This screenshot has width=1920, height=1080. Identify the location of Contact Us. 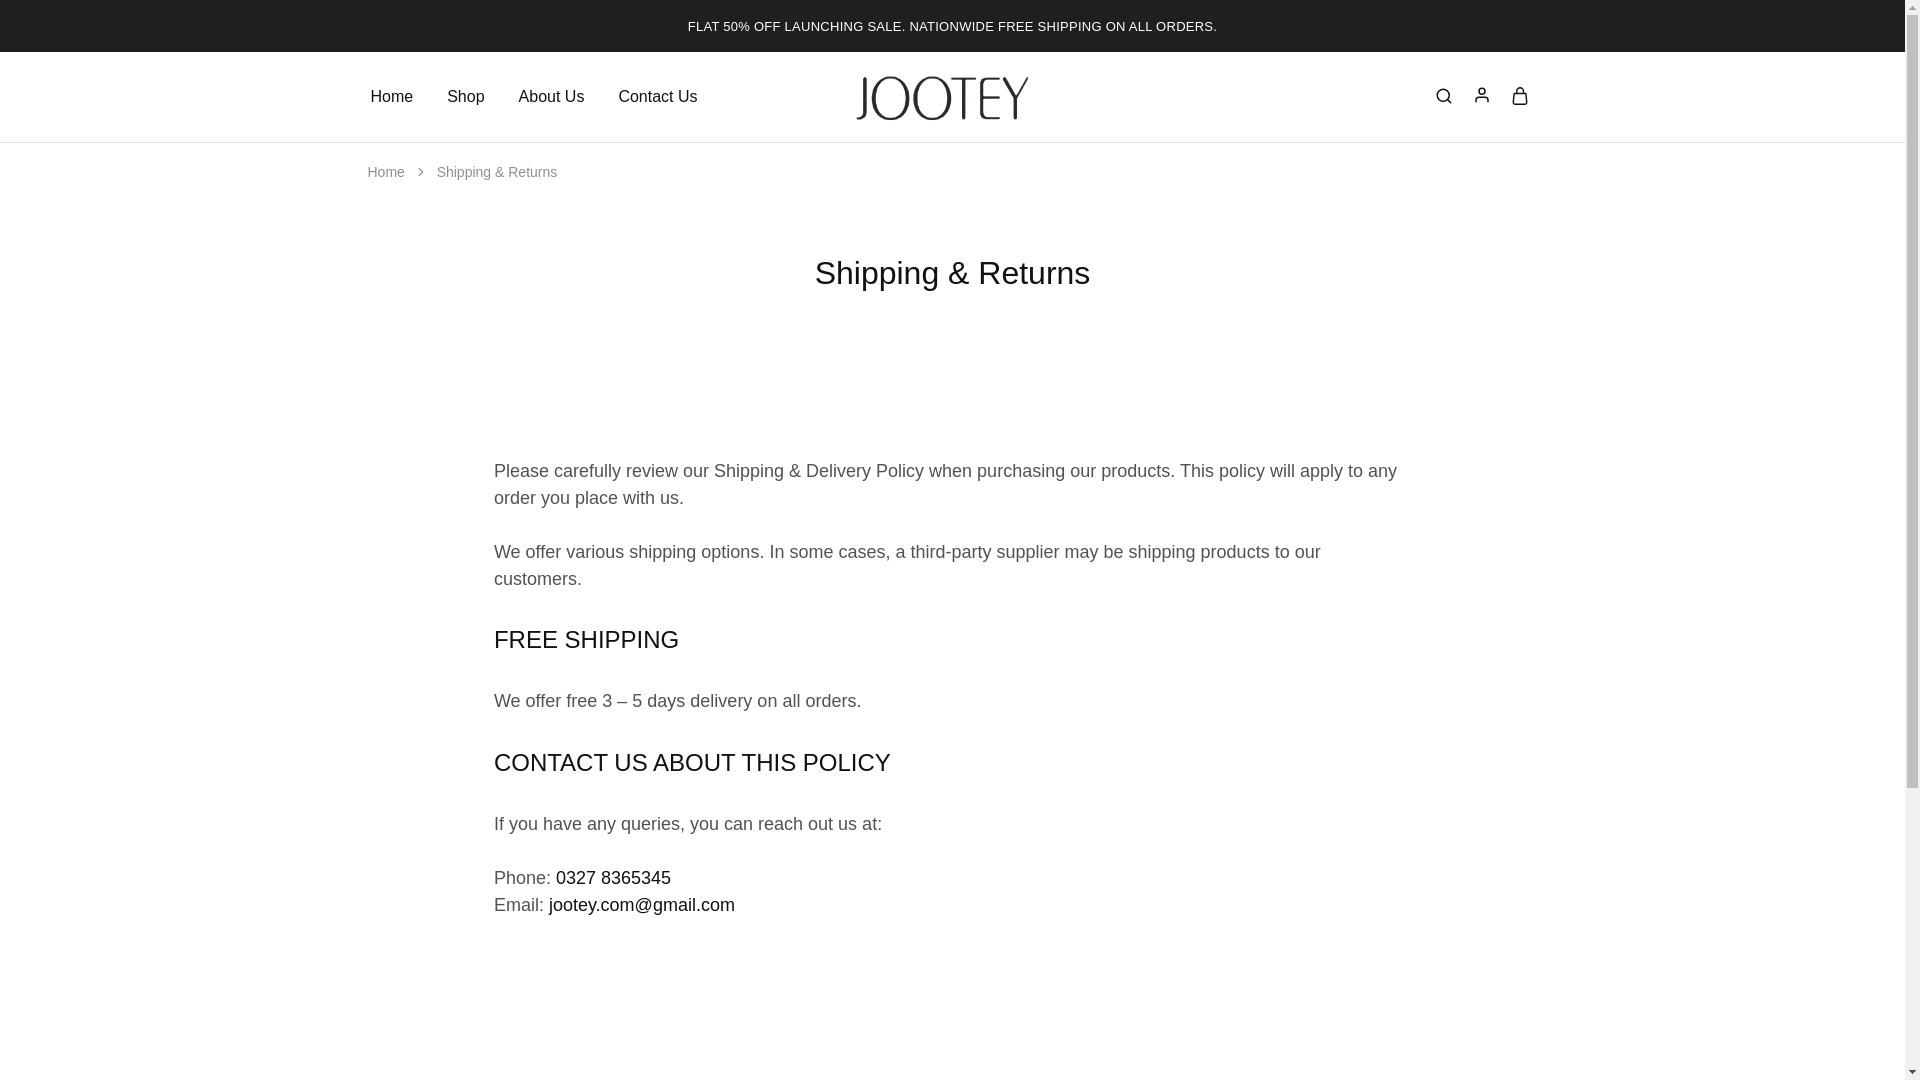
(657, 97).